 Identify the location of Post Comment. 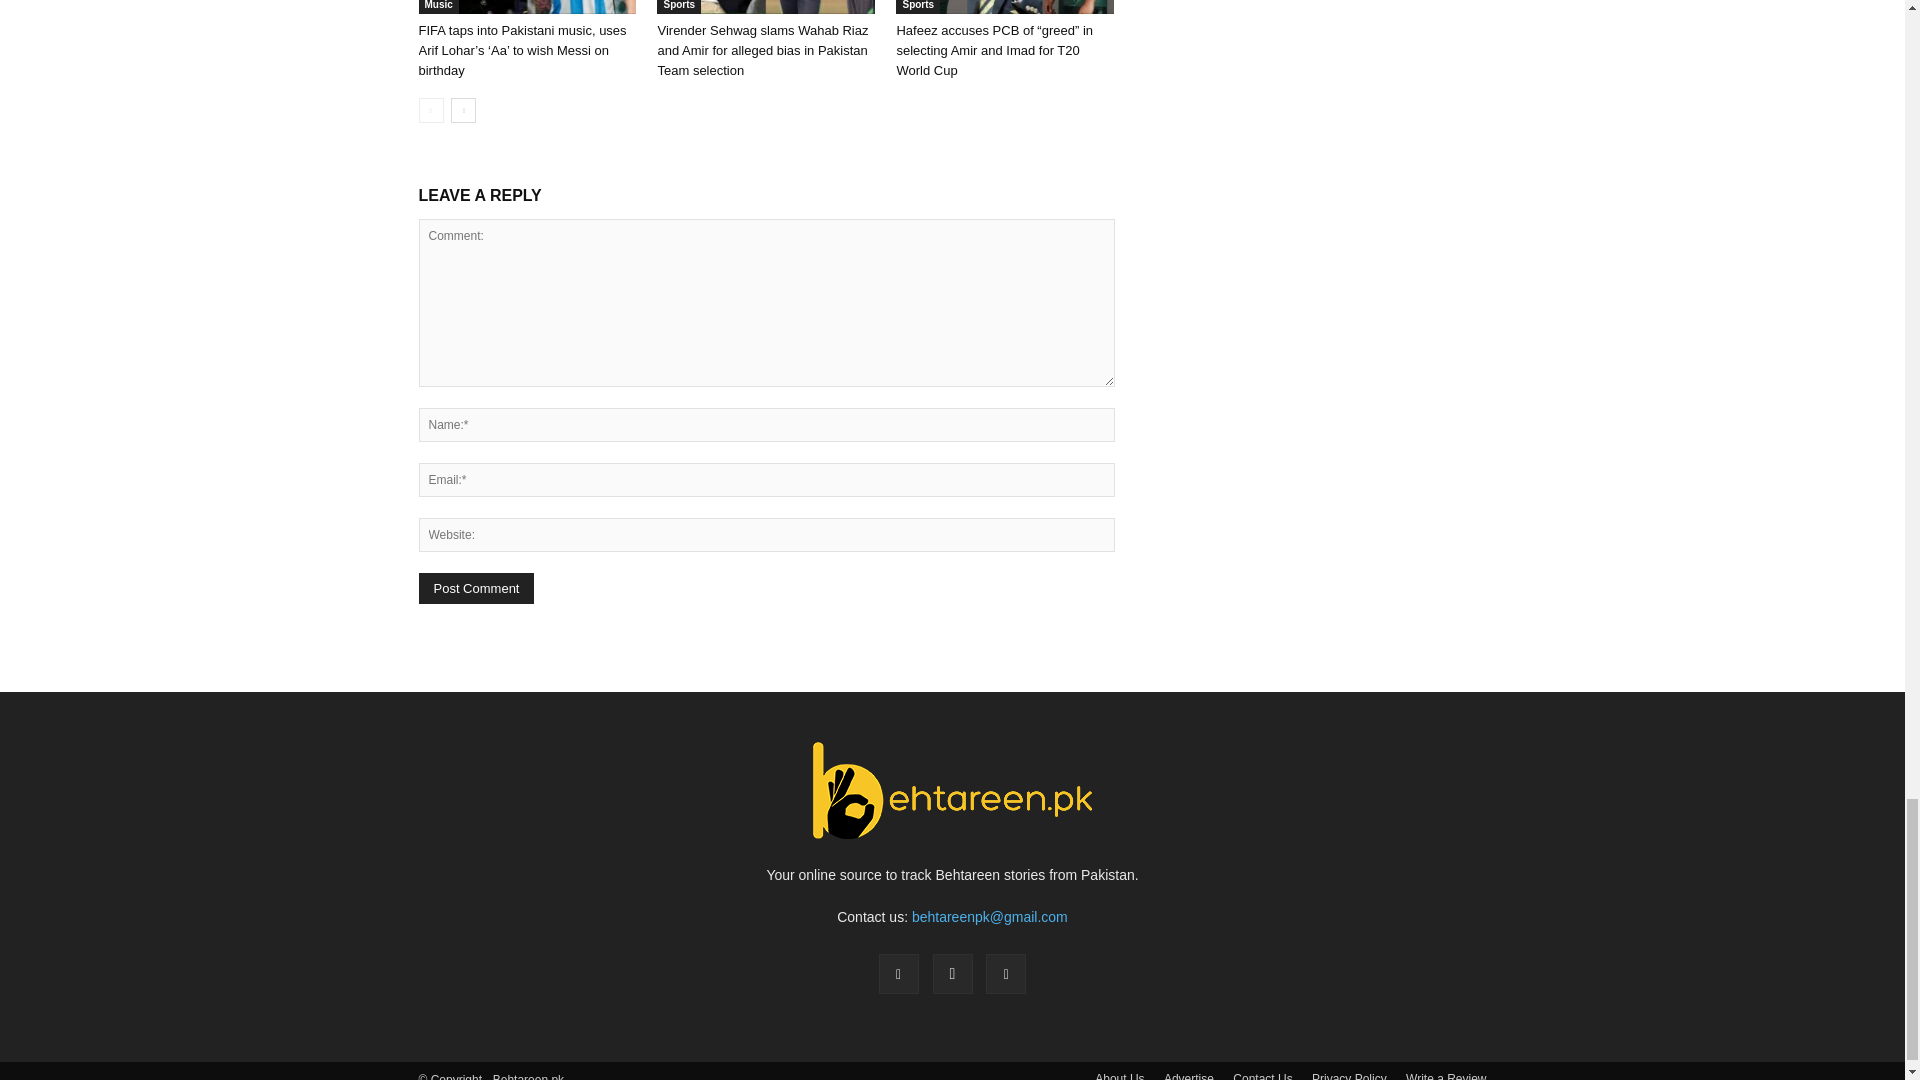
(476, 588).